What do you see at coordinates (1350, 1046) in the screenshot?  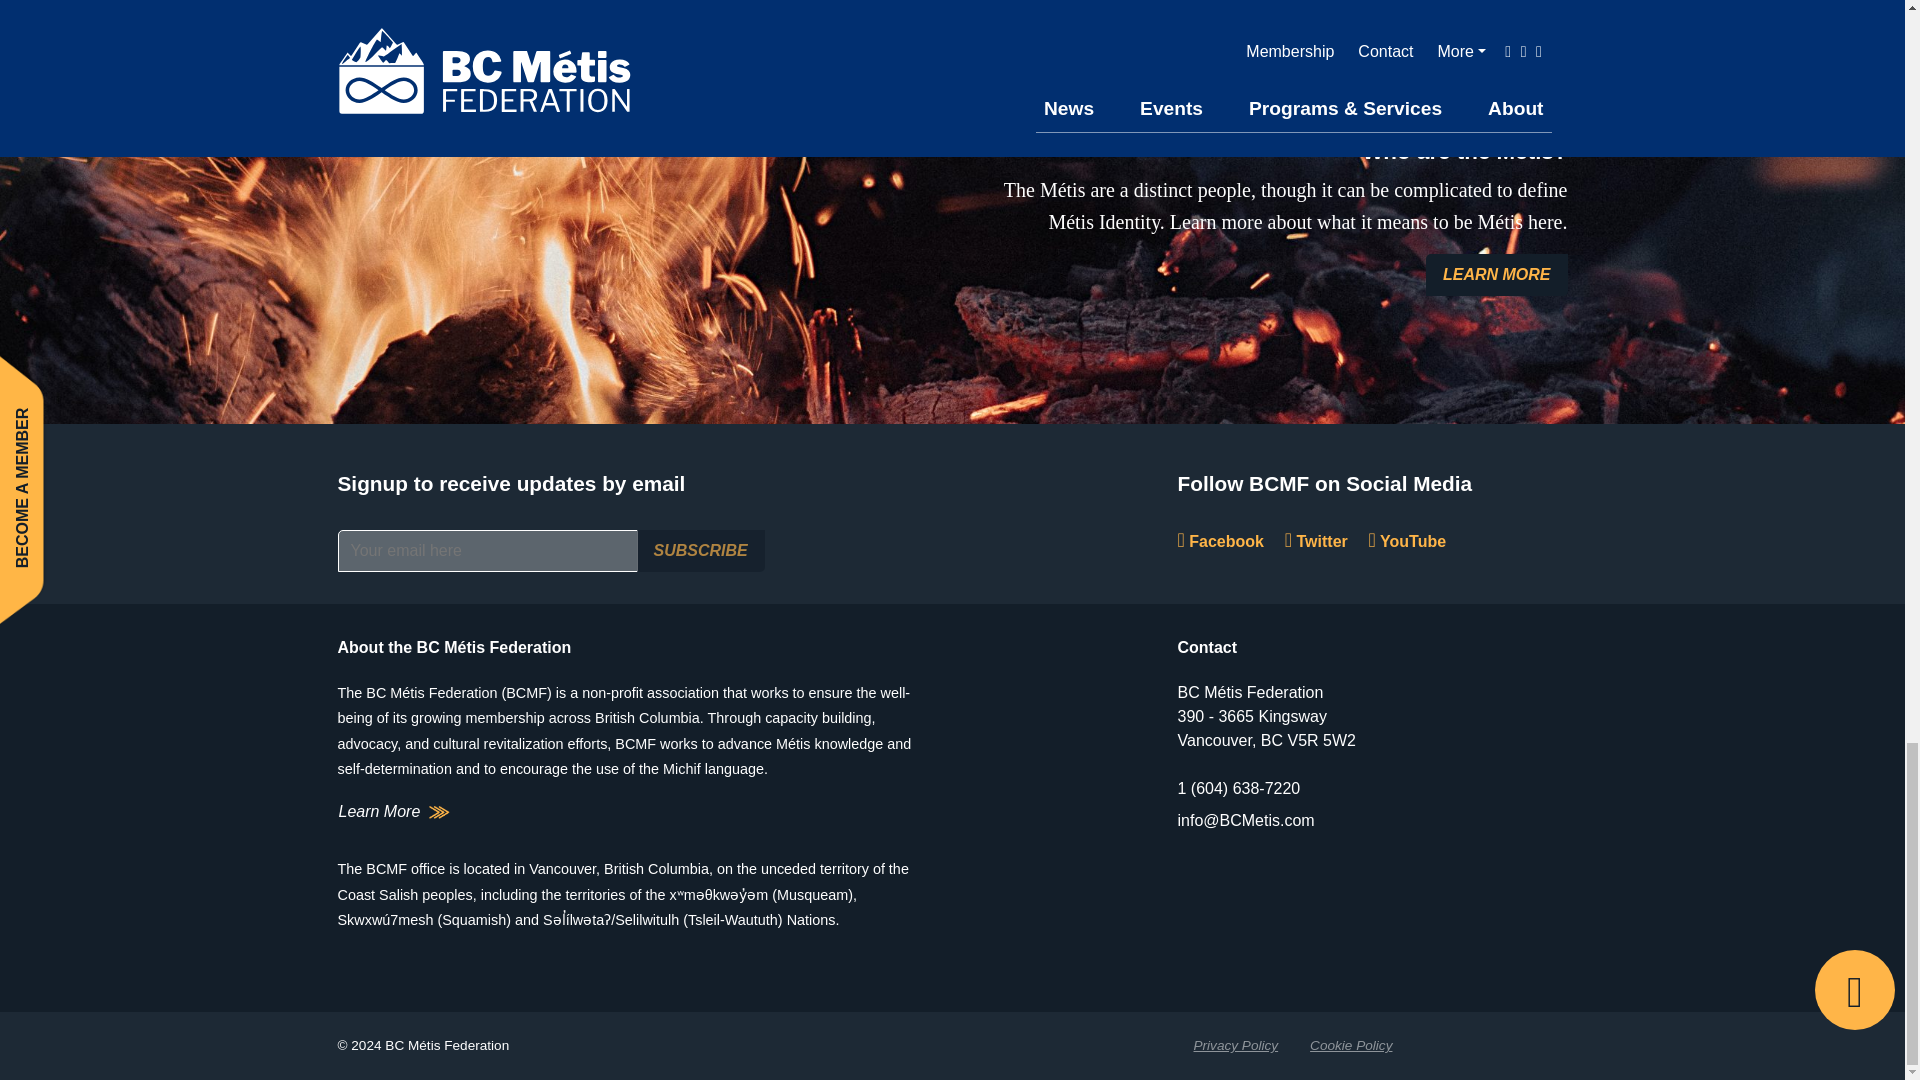 I see `Cookie Policy` at bounding box center [1350, 1046].